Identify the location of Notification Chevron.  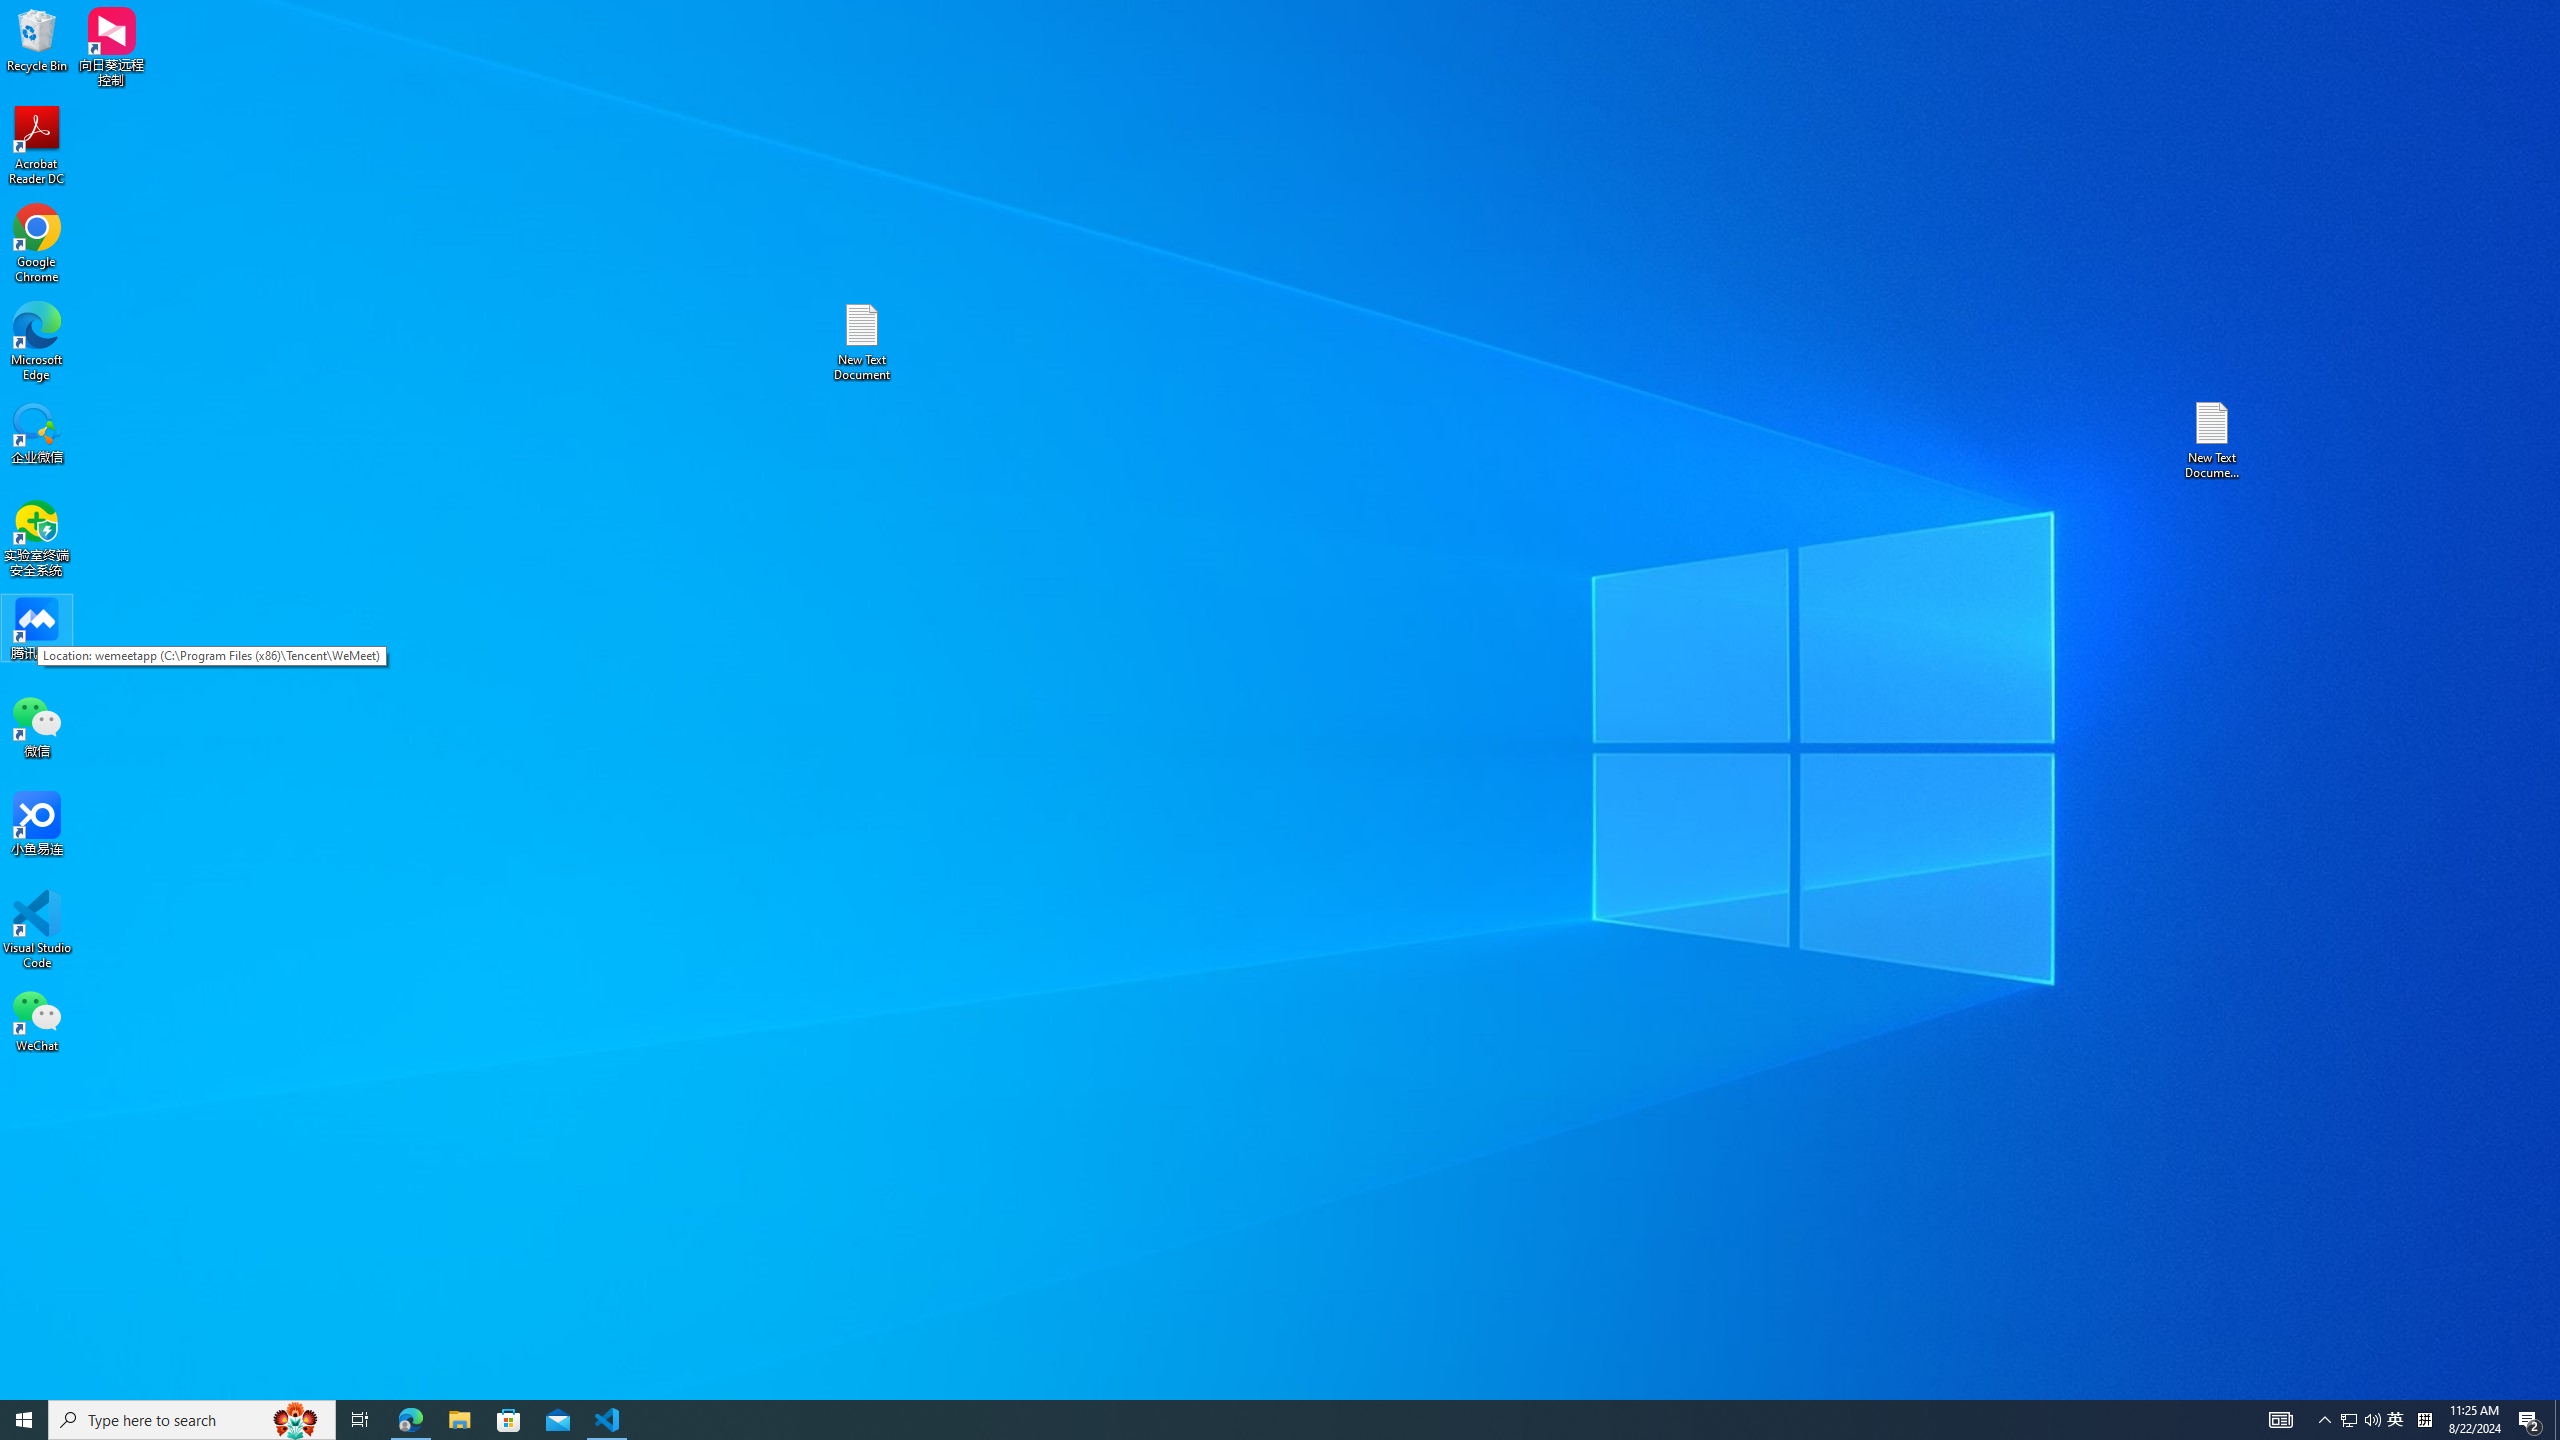
(2213, 440).